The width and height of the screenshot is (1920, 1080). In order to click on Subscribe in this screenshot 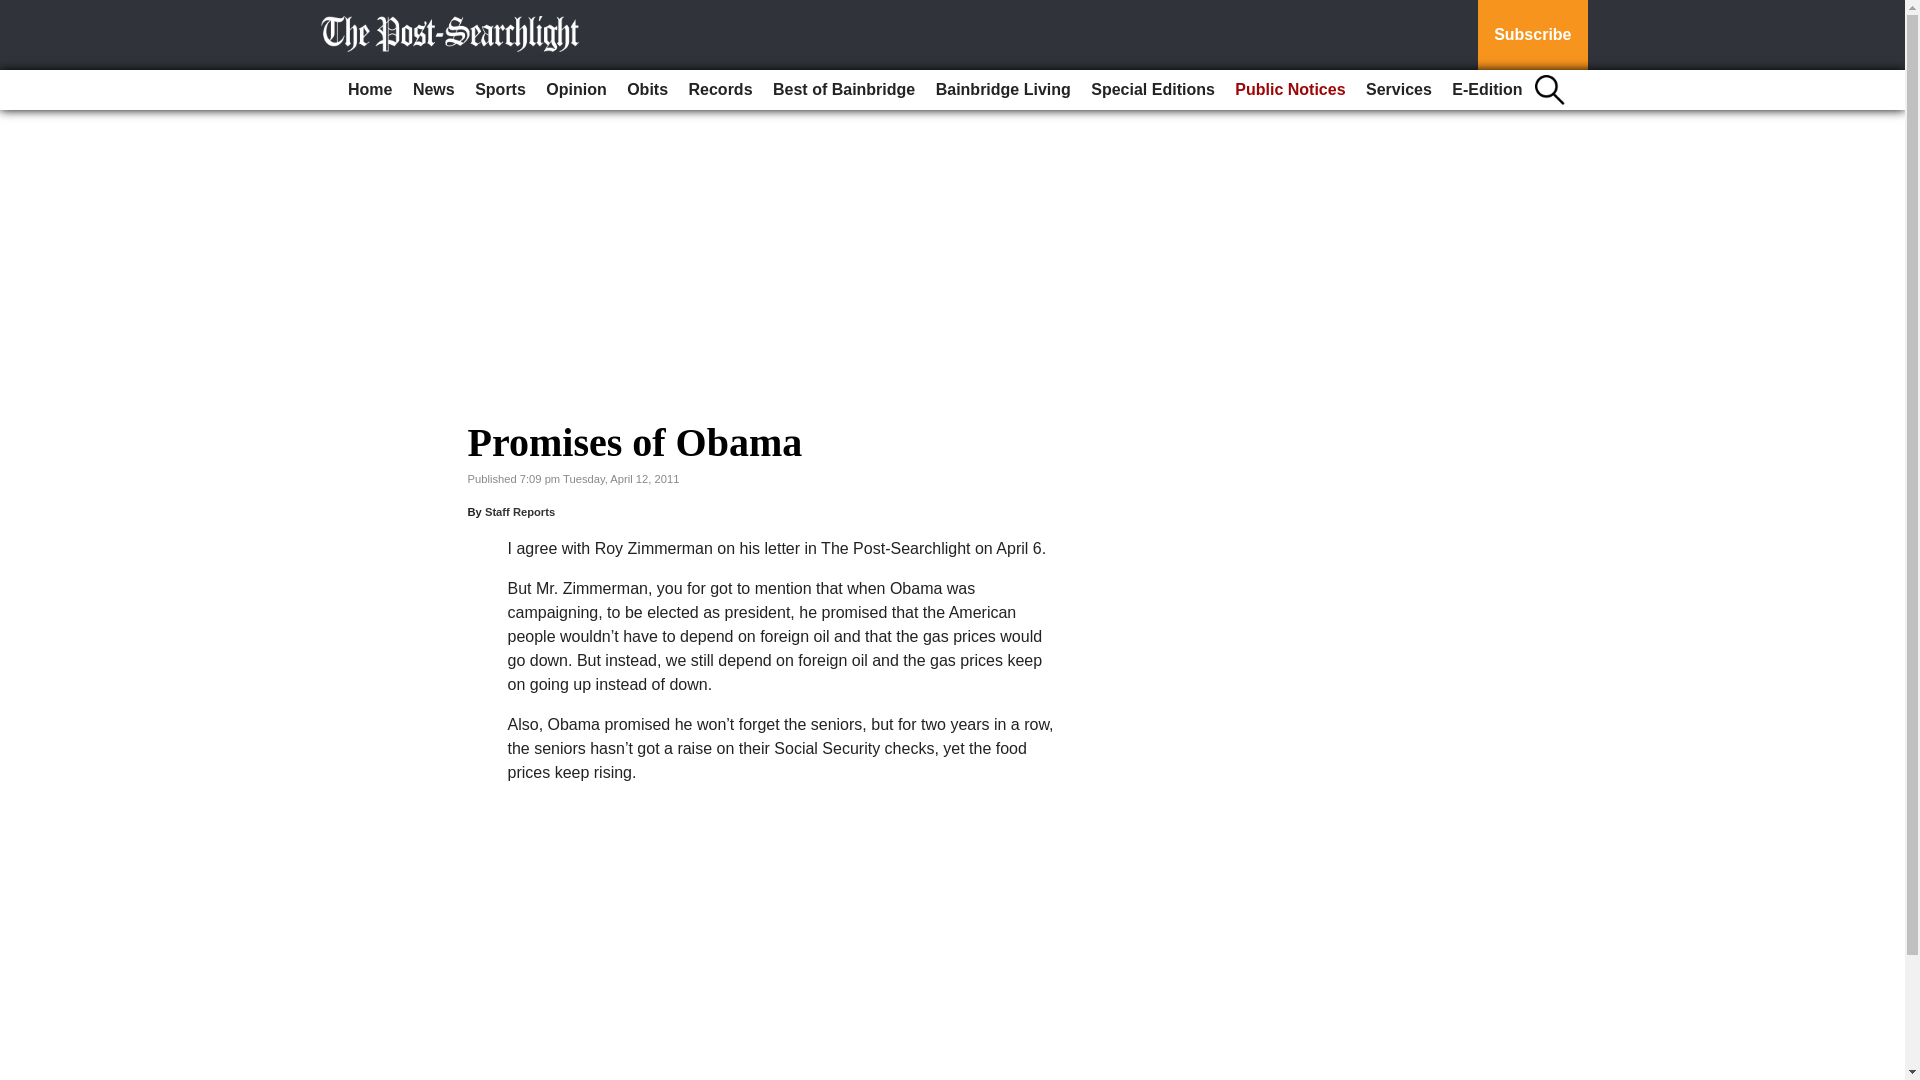, I will do `click(1532, 35)`.